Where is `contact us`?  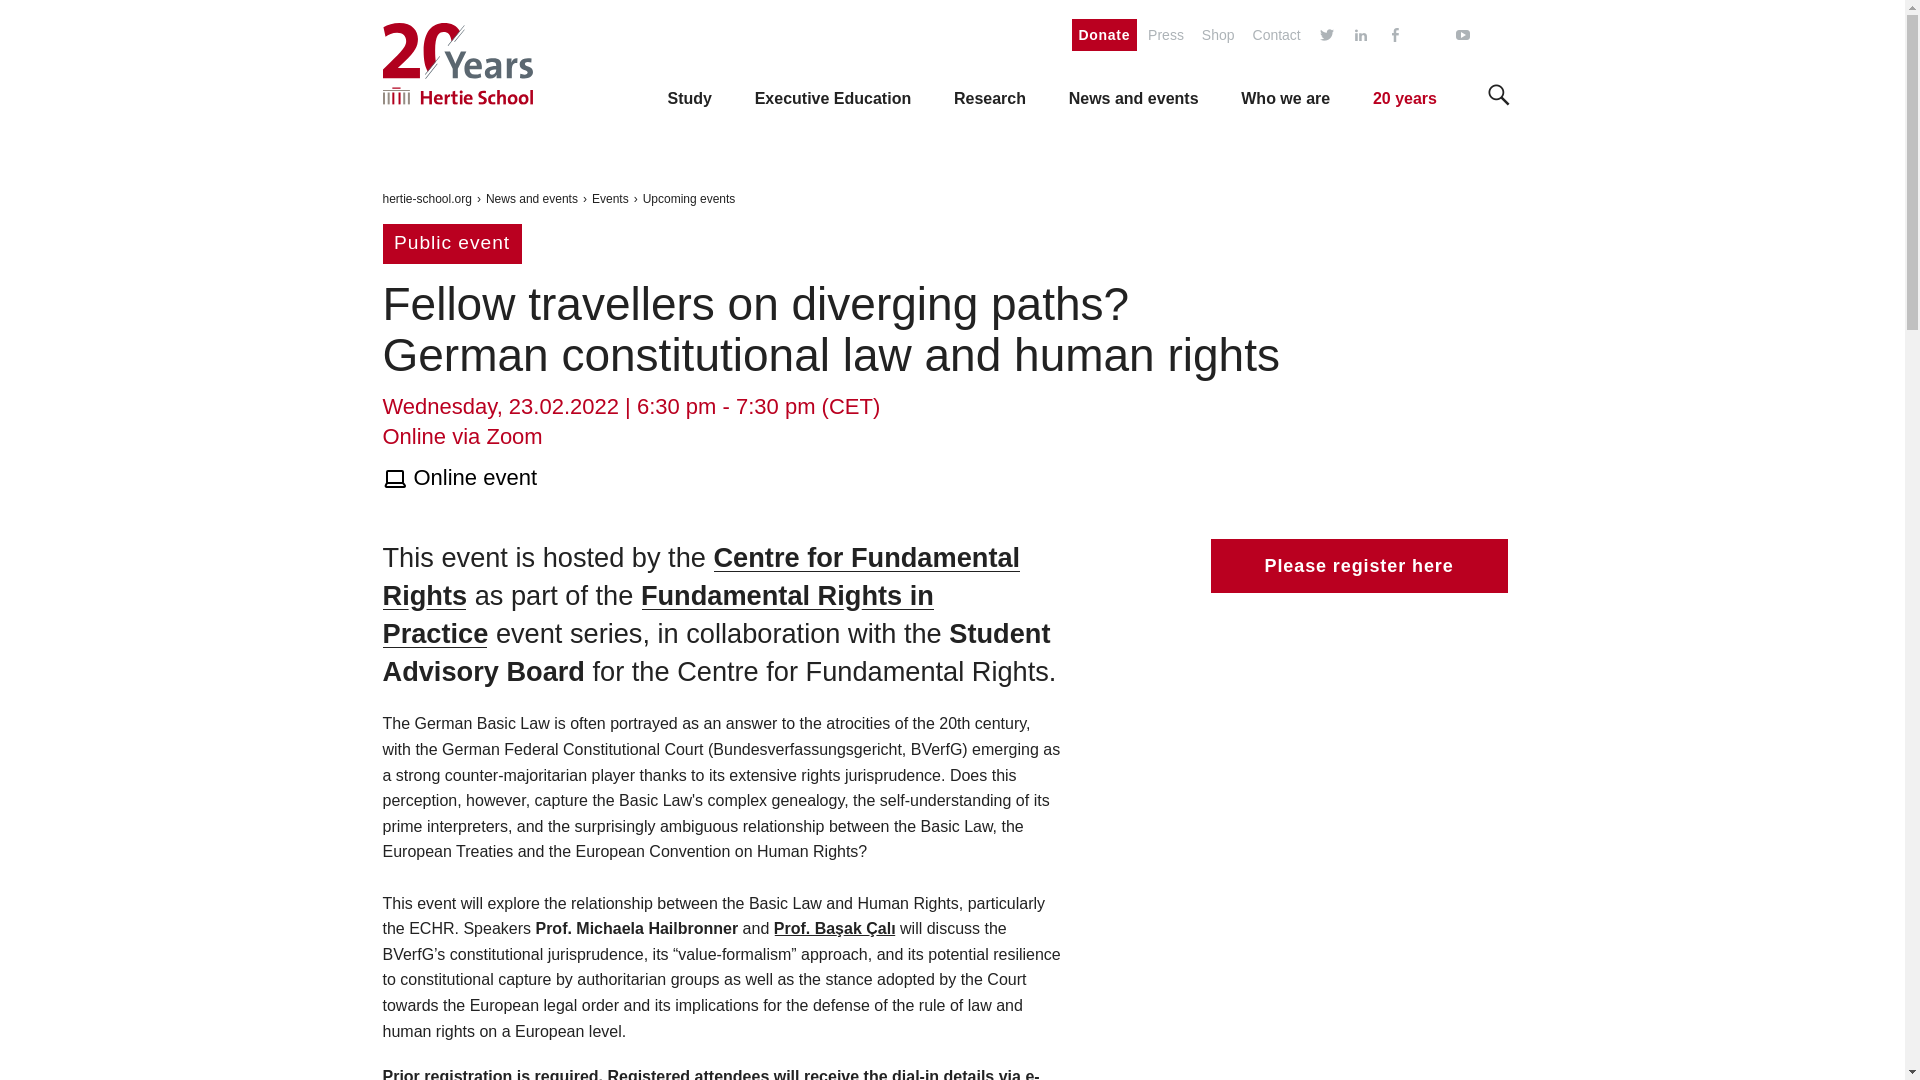 contact us is located at coordinates (1276, 36).